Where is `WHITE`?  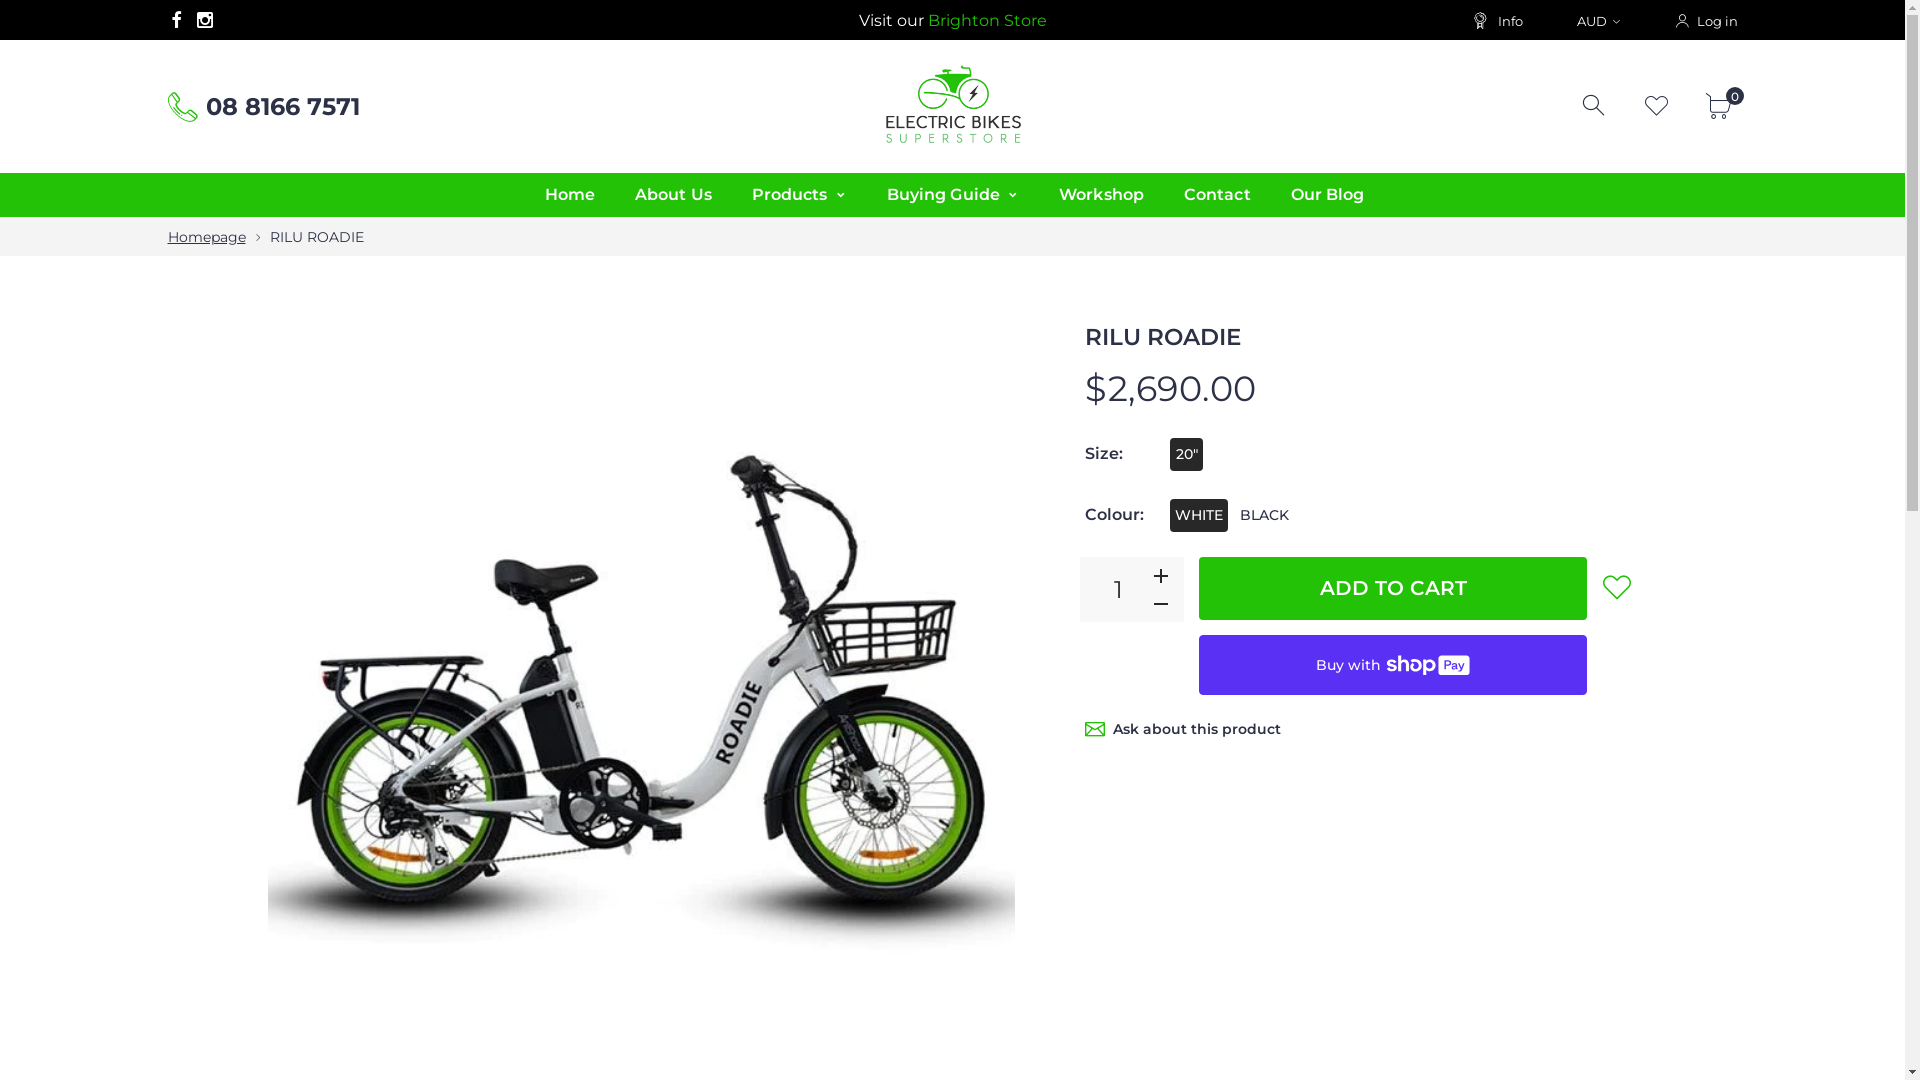
WHITE is located at coordinates (1199, 516).